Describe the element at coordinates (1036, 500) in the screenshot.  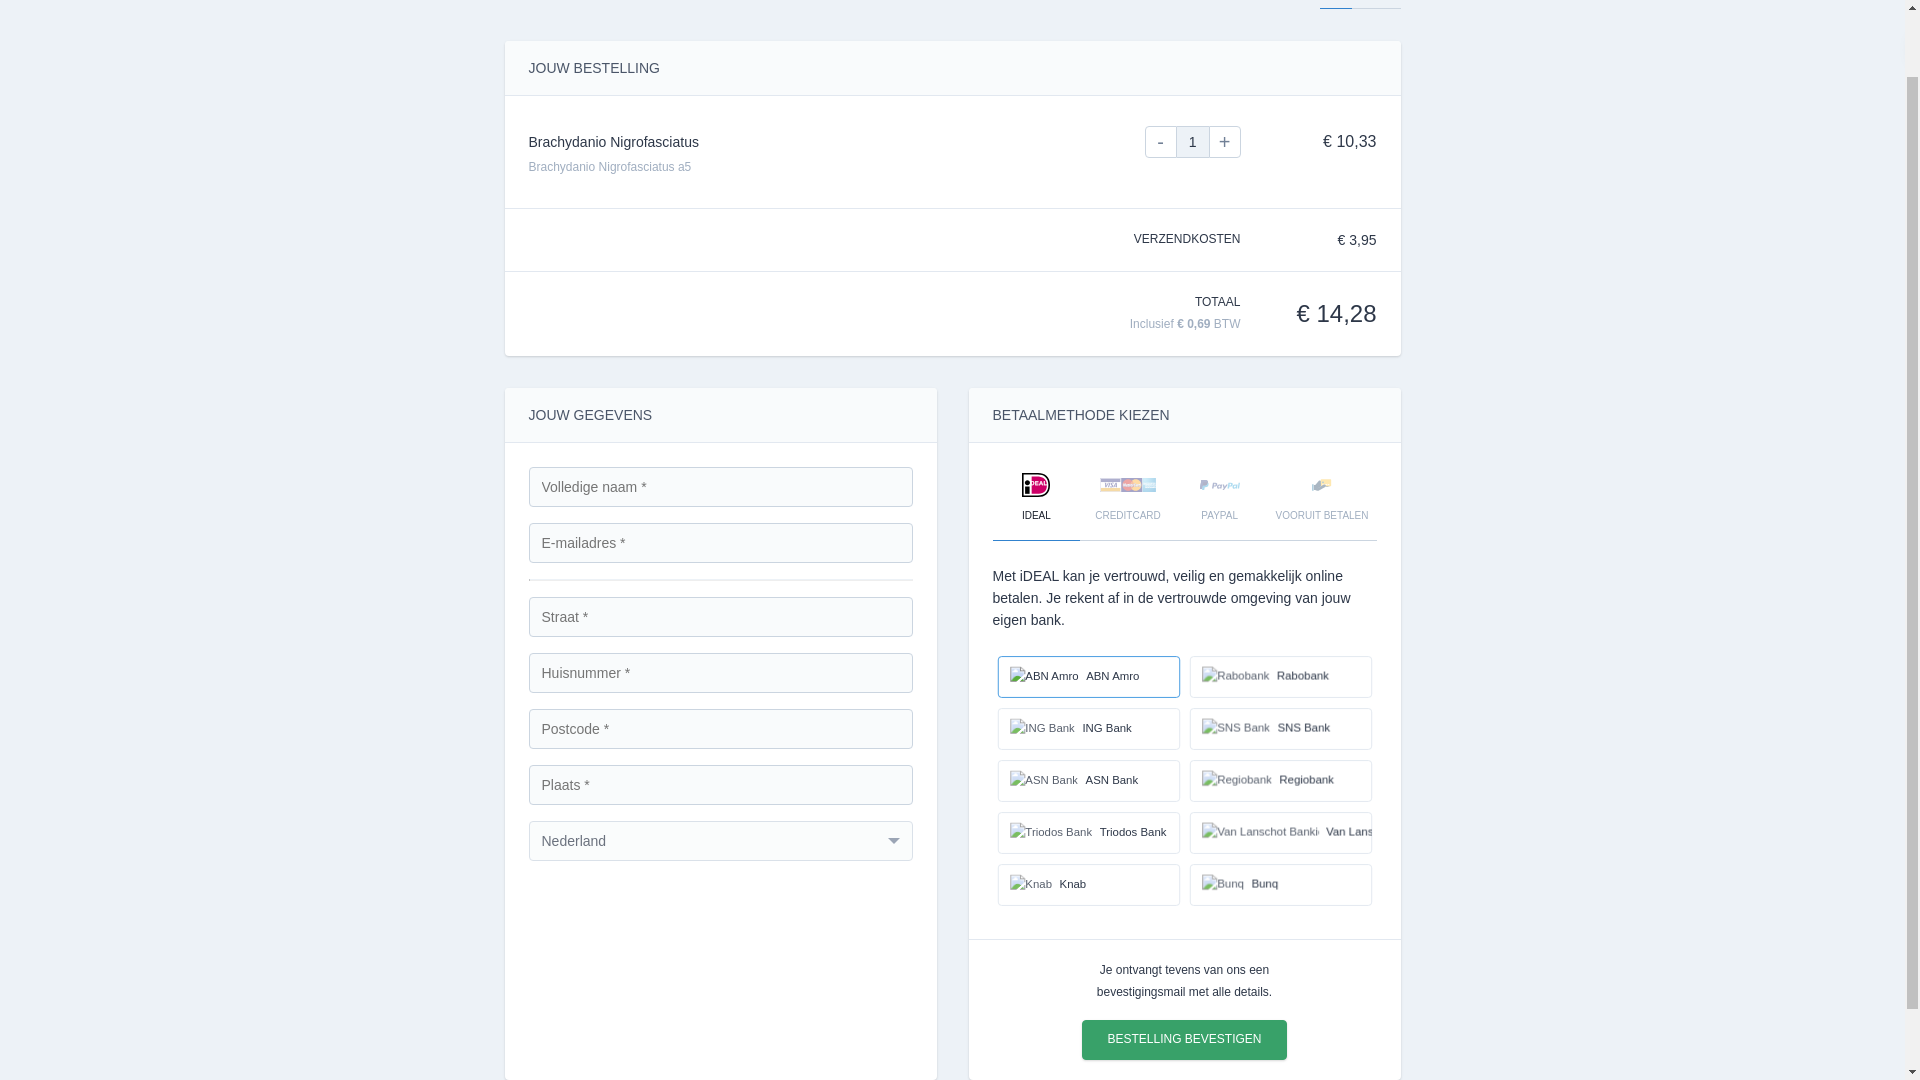
I see `IDEAL` at that location.